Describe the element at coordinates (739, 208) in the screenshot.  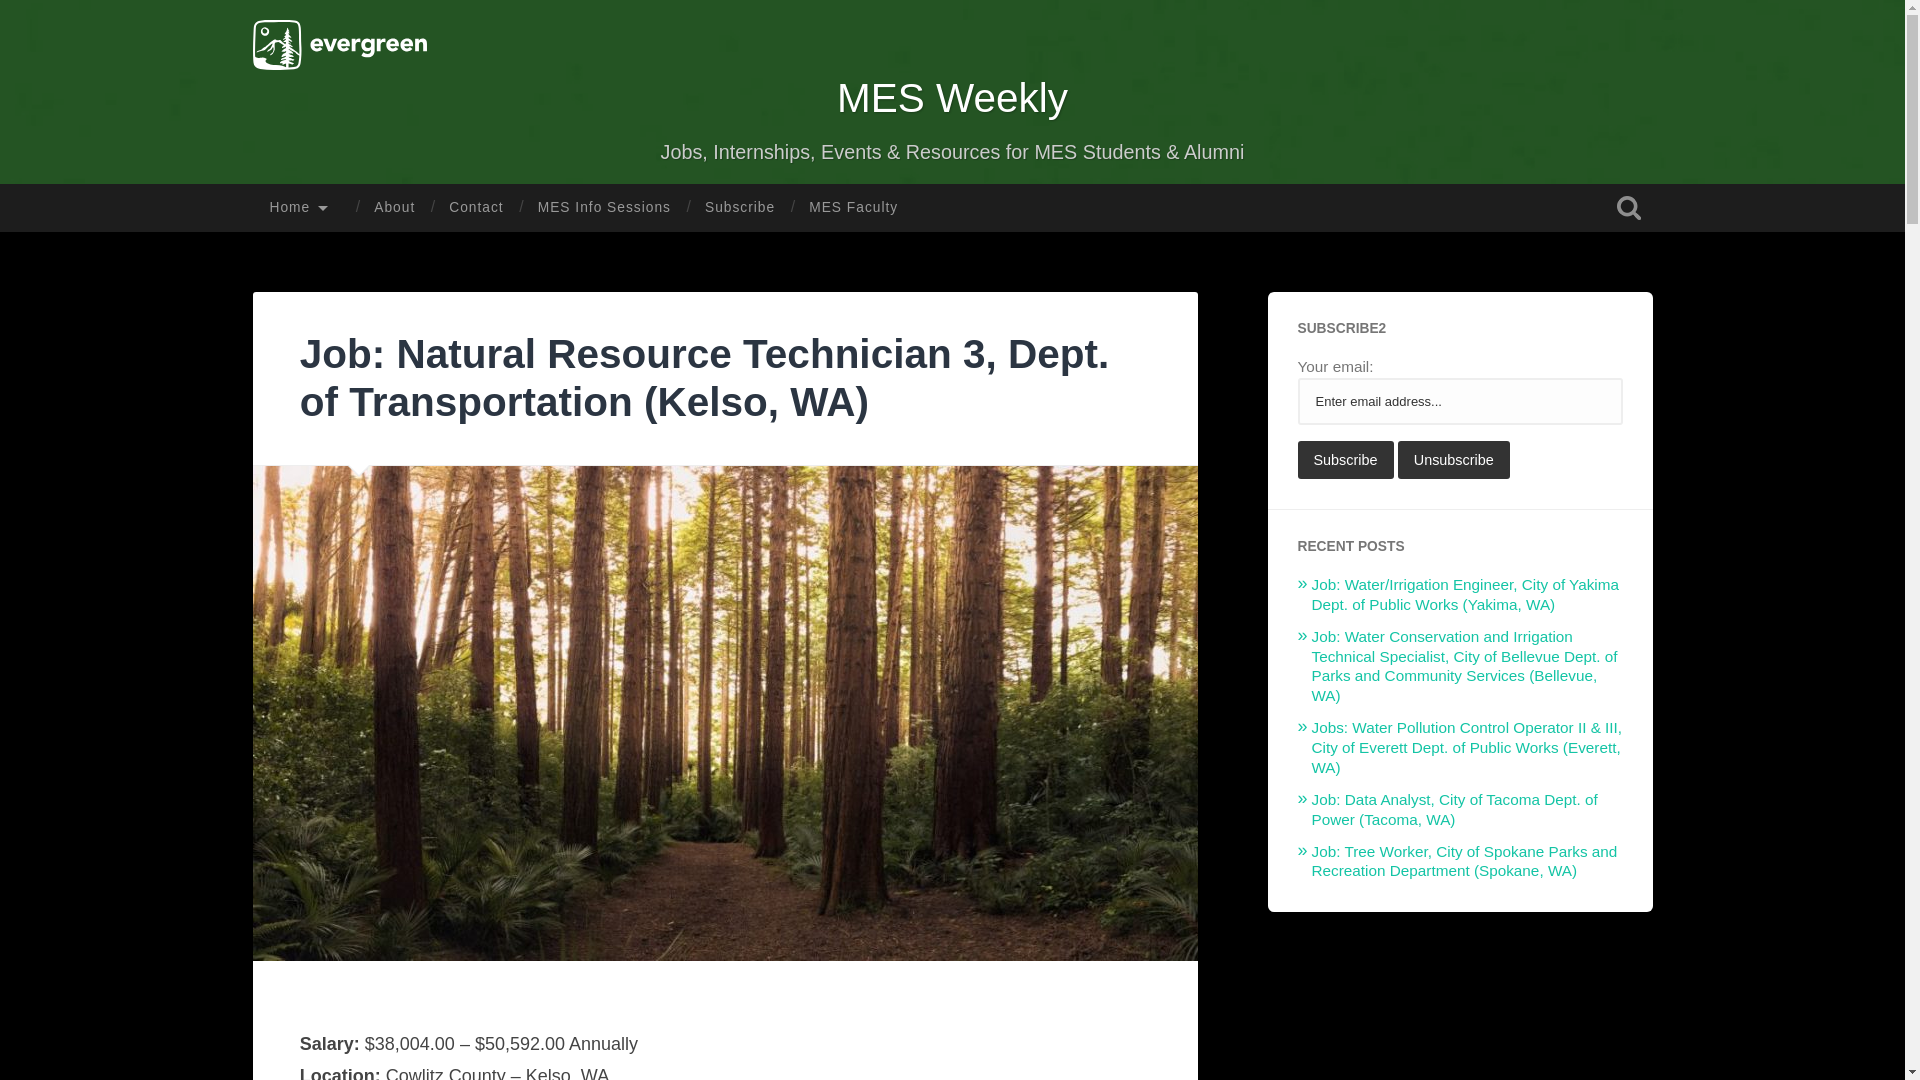
I see `Subscribe` at that location.